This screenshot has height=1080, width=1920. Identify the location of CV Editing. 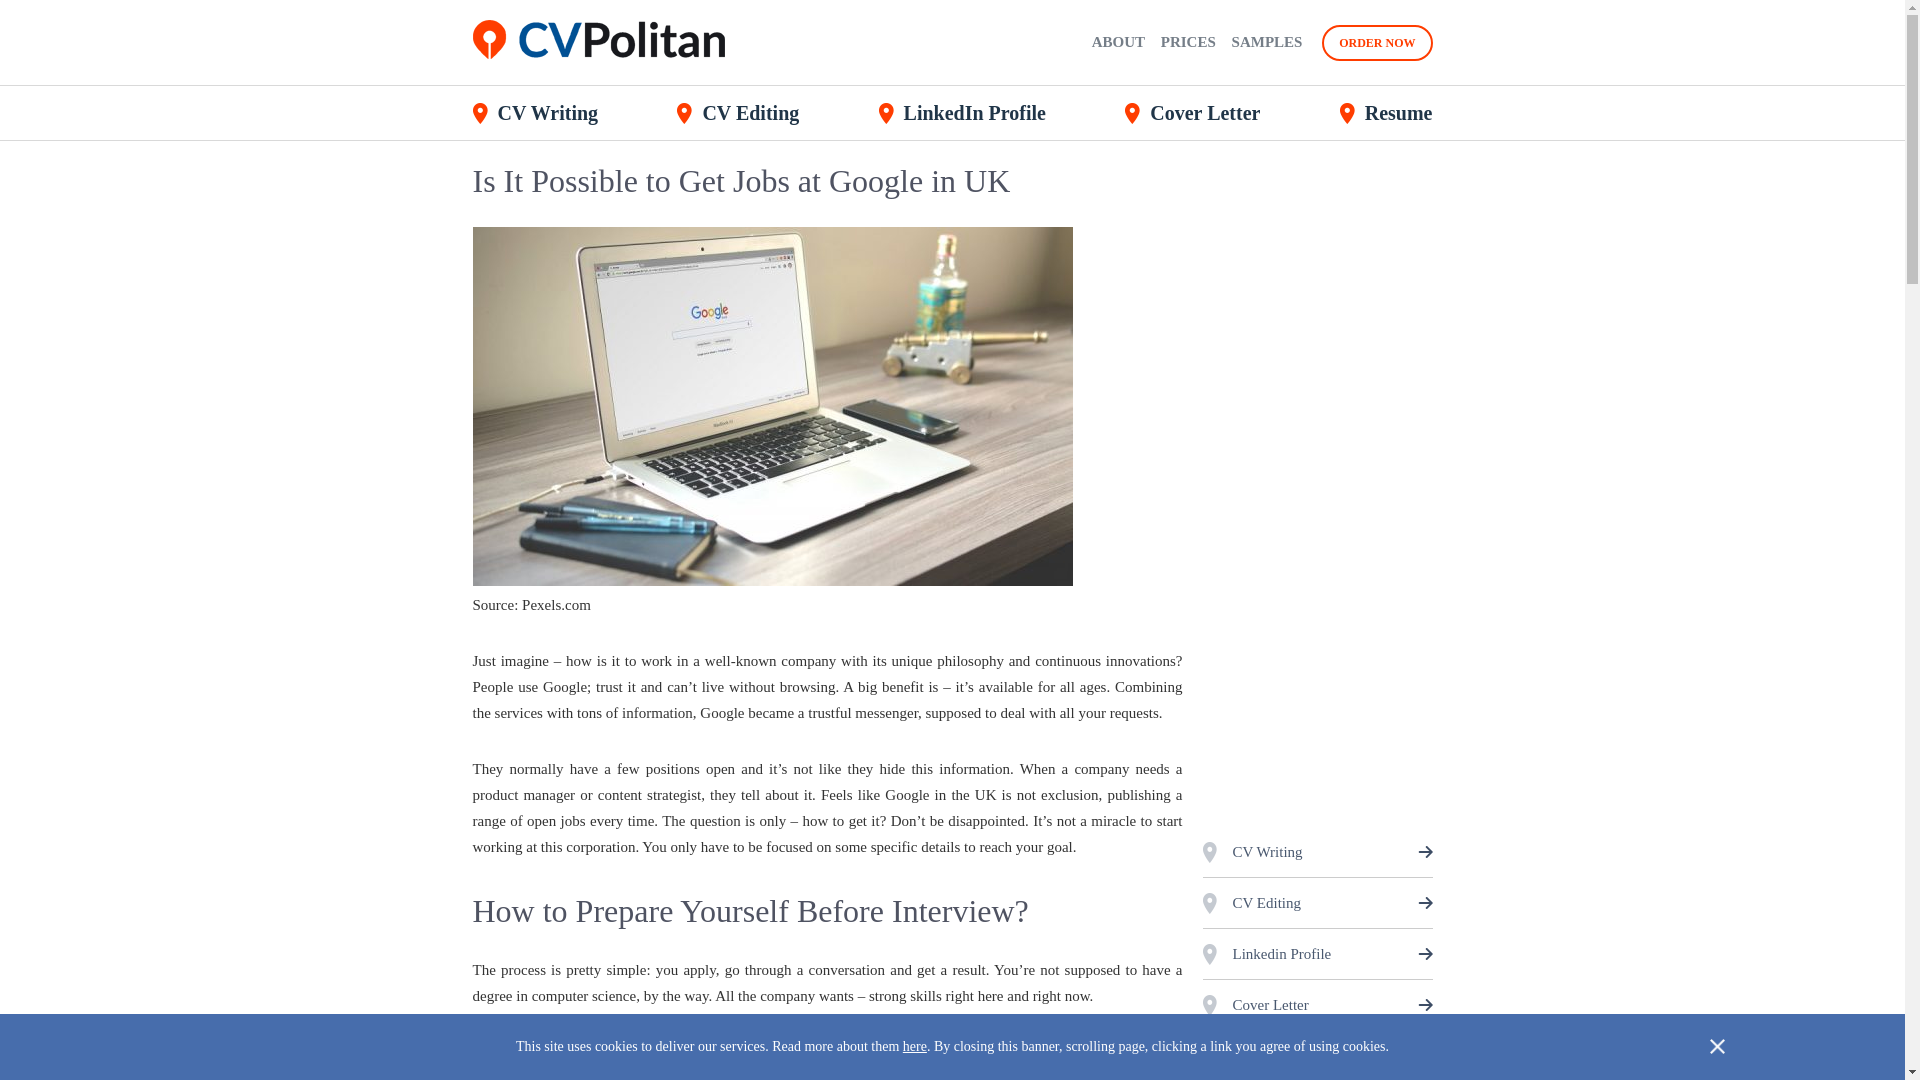
(1316, 902).